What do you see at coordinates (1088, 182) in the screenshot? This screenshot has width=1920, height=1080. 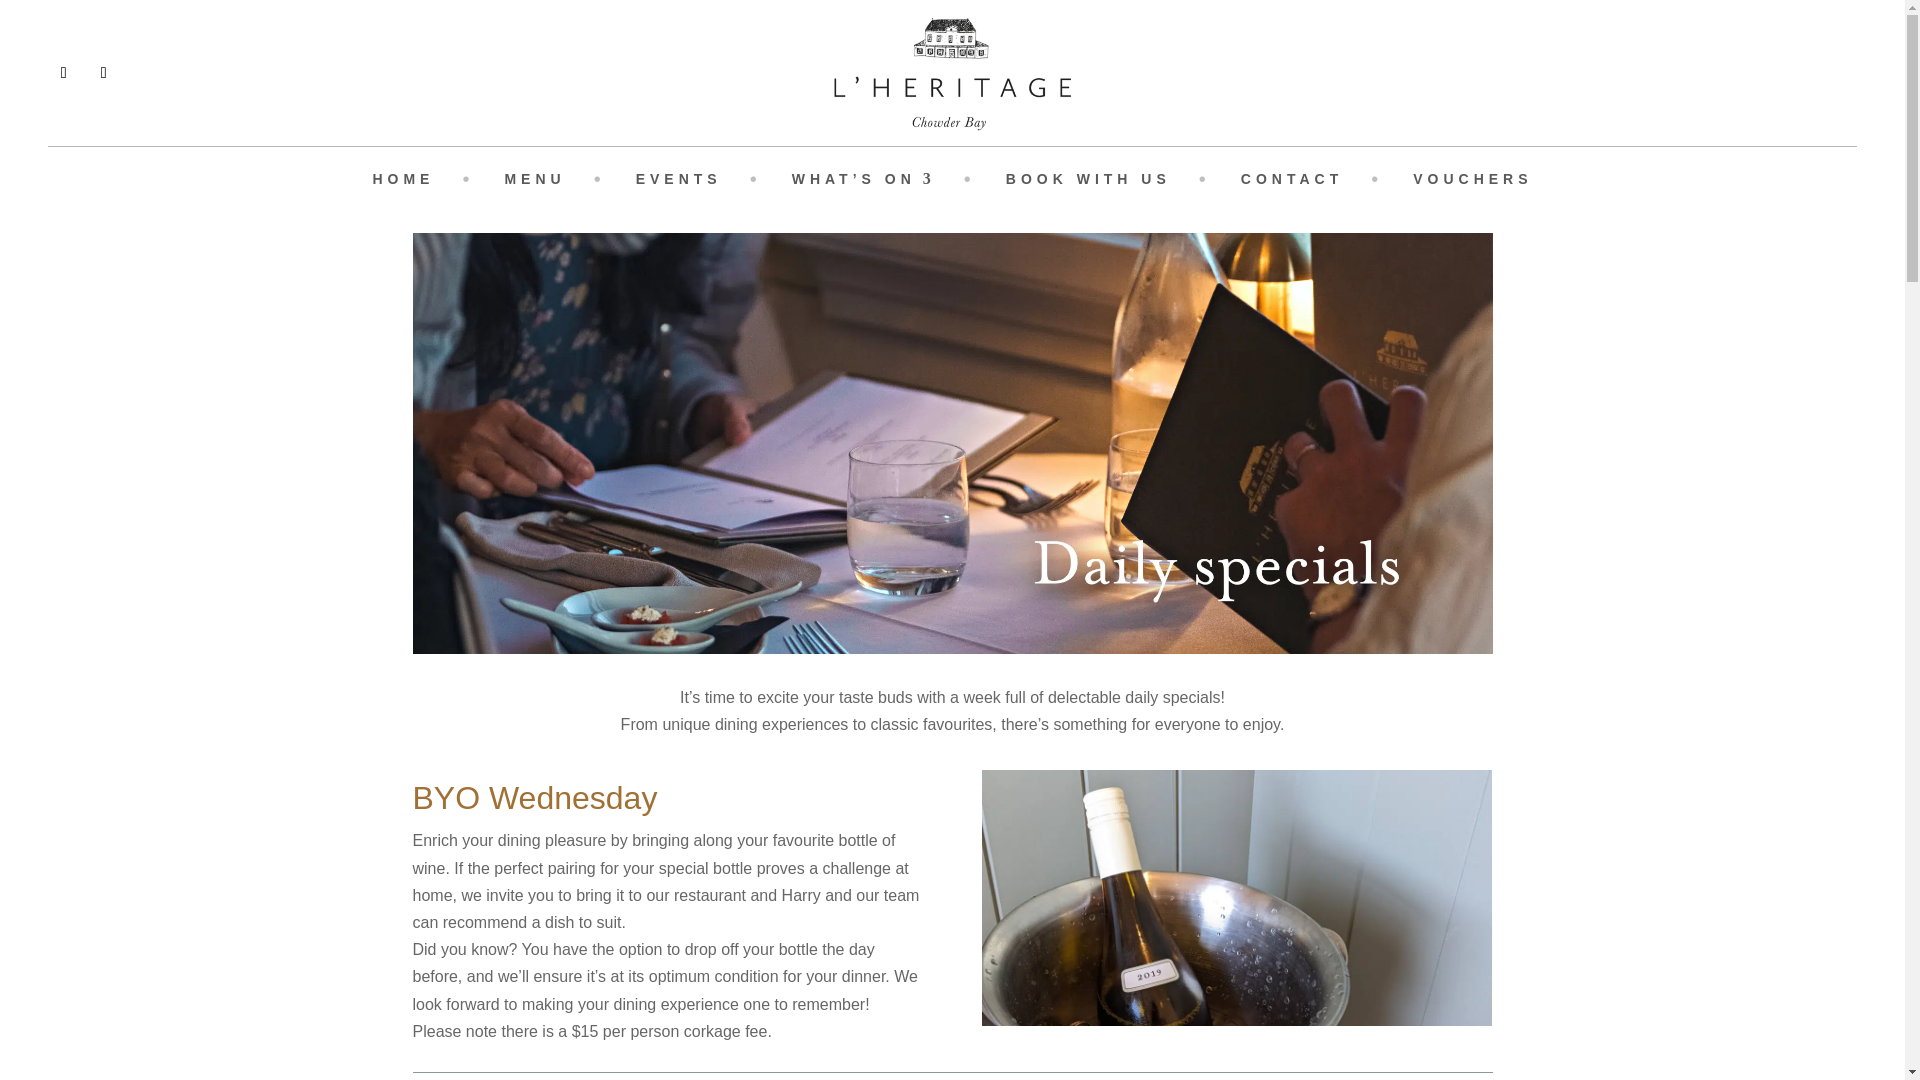 I see `BOOK WITH US` at bounding box center [1088, 182].